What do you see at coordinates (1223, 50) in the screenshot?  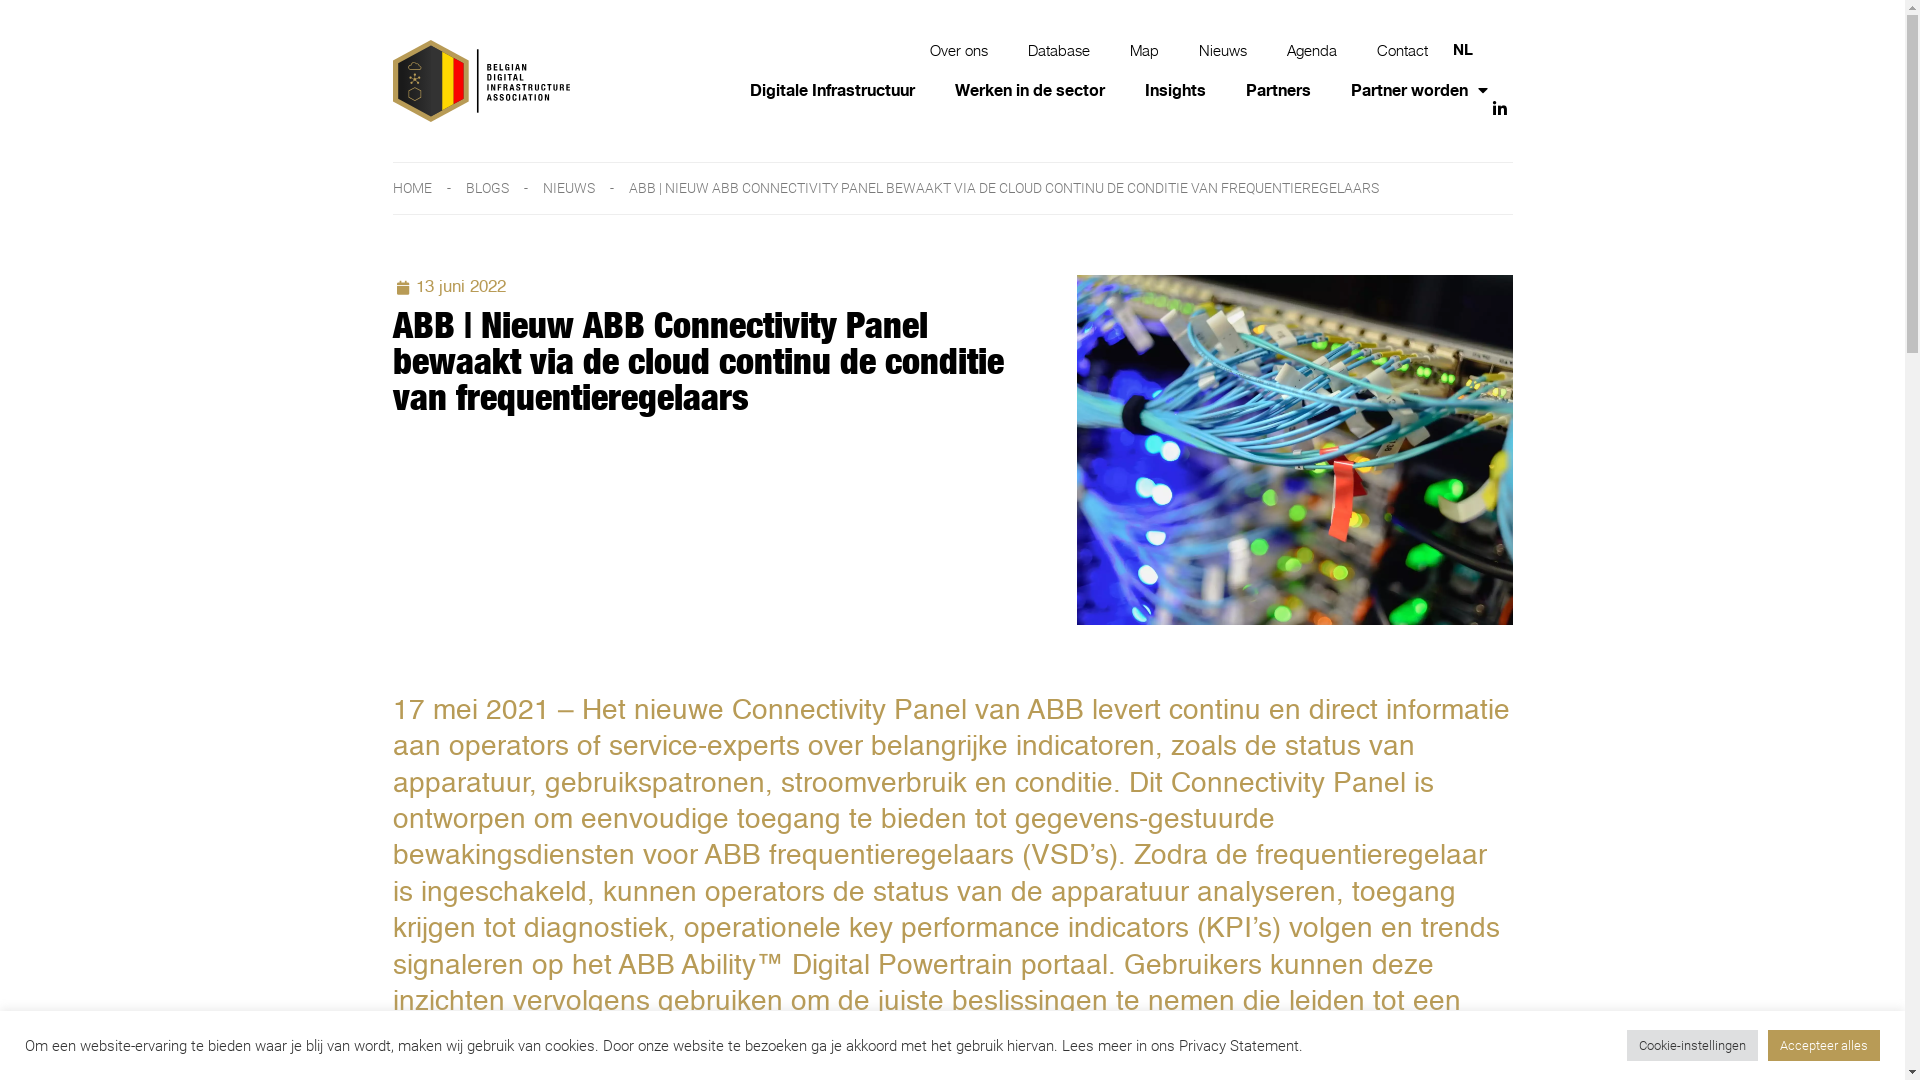 I see `Nieuws` at bounding box center [1223, 50].